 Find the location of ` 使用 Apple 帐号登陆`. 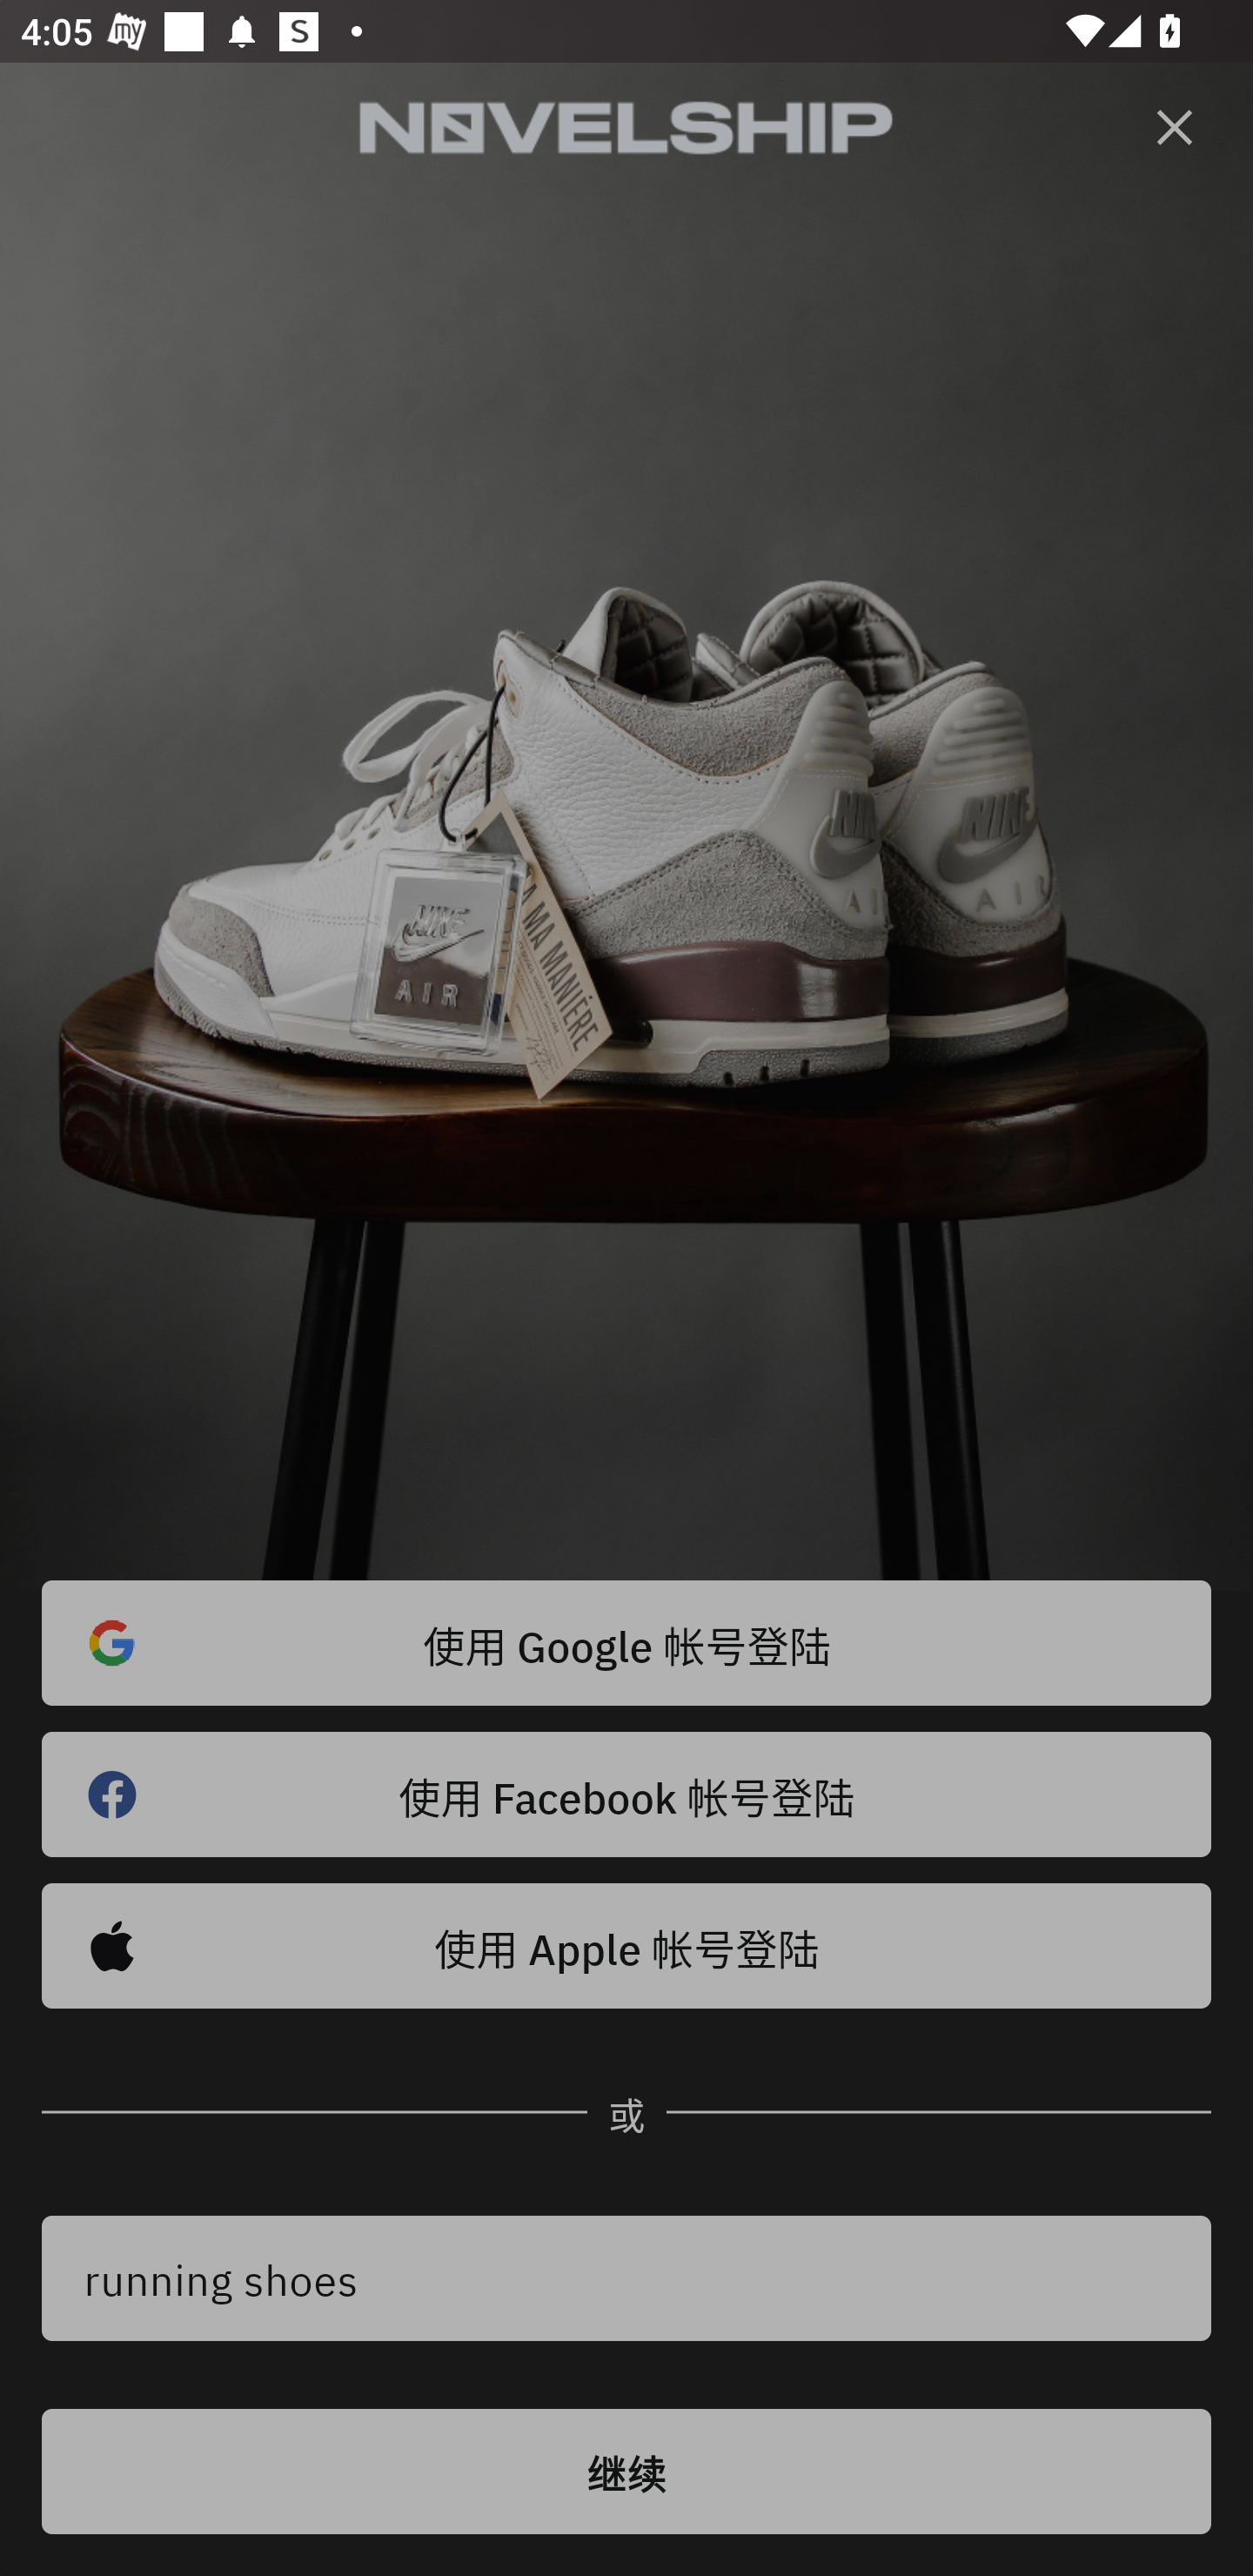

 使用 Apple 帐号登陆 is located at coordinates (626, 1946).